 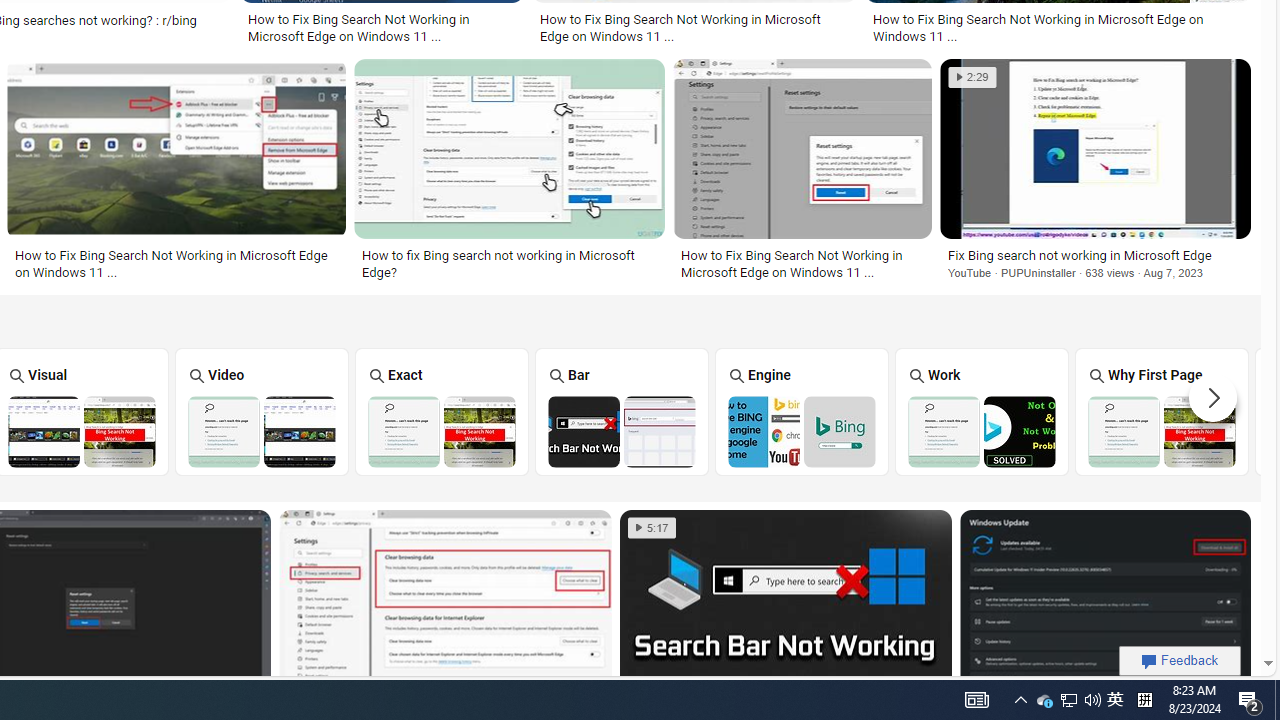 What do you see at coordinates (441, 411) in the screenshot?
I see `Exact` at bounding box center [441, 411].